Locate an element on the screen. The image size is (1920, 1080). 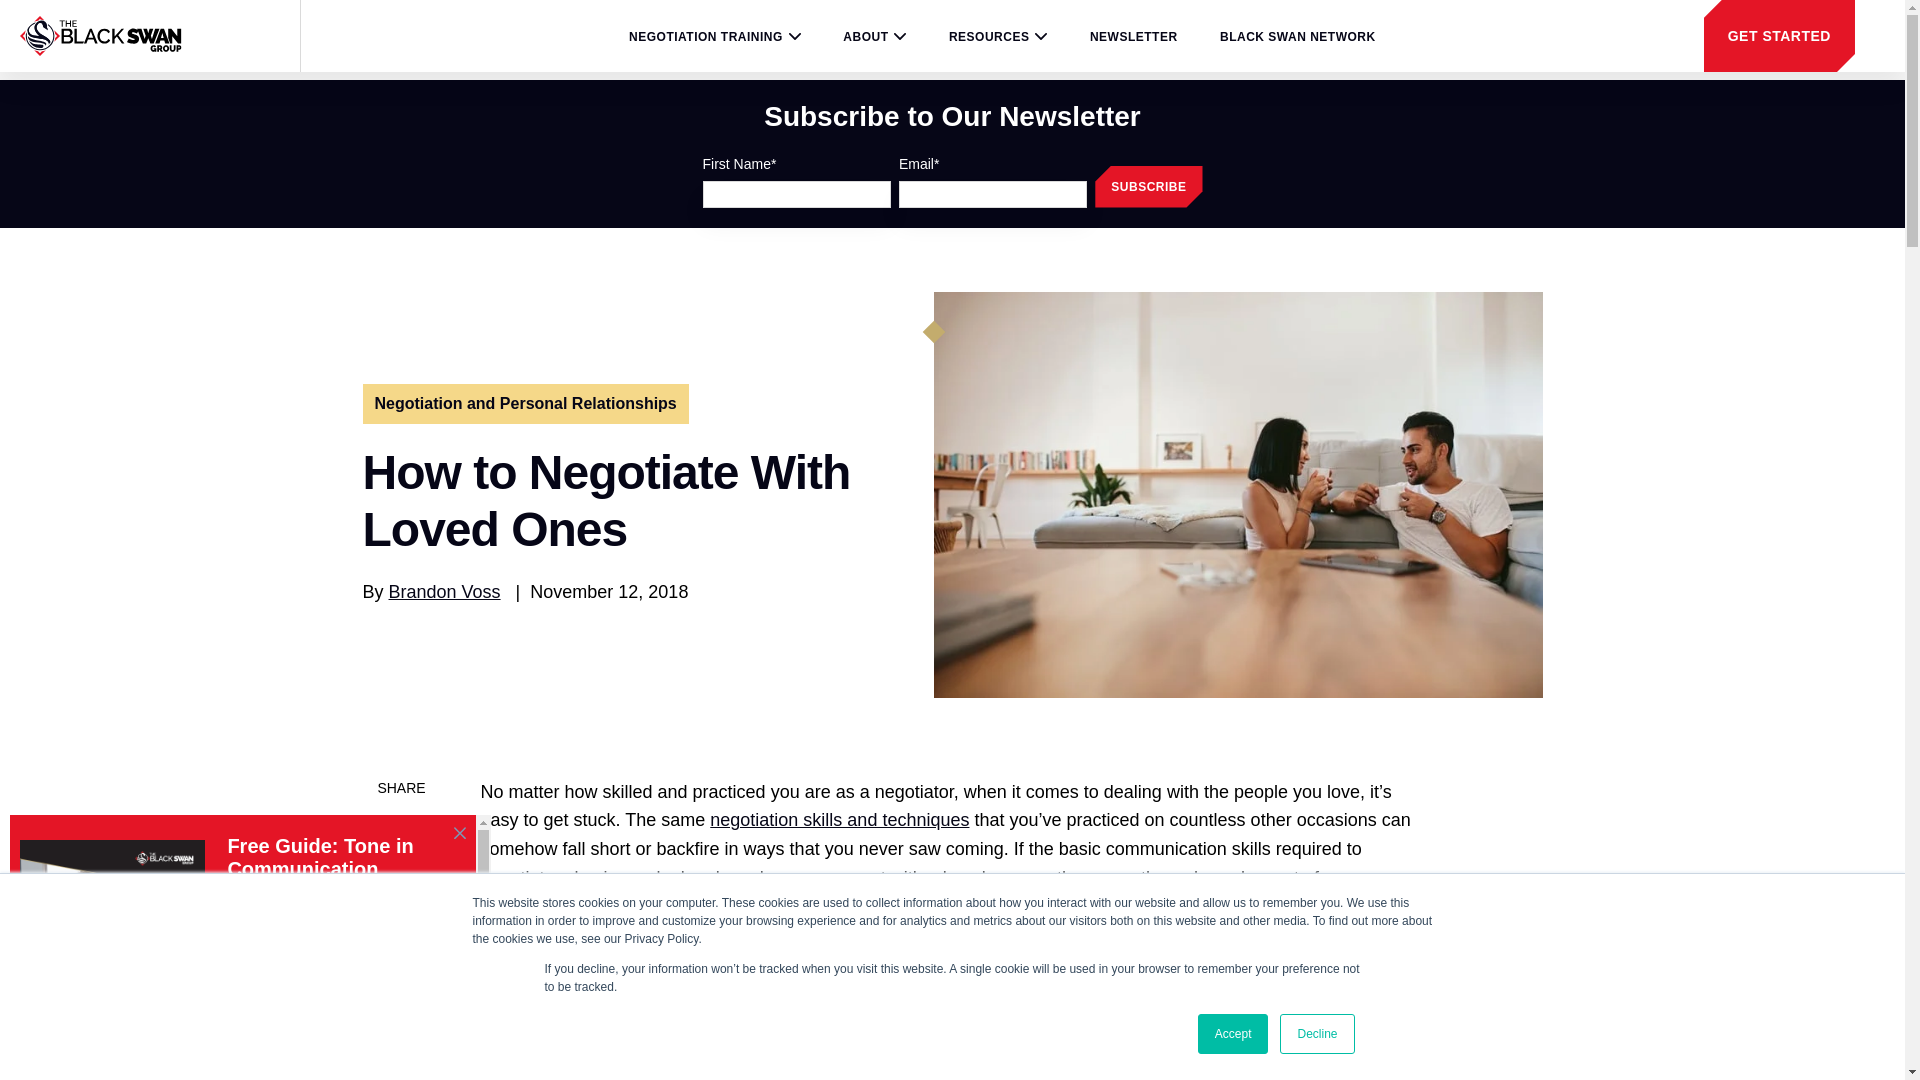
Accept is located at coordinates (1234, 1034).